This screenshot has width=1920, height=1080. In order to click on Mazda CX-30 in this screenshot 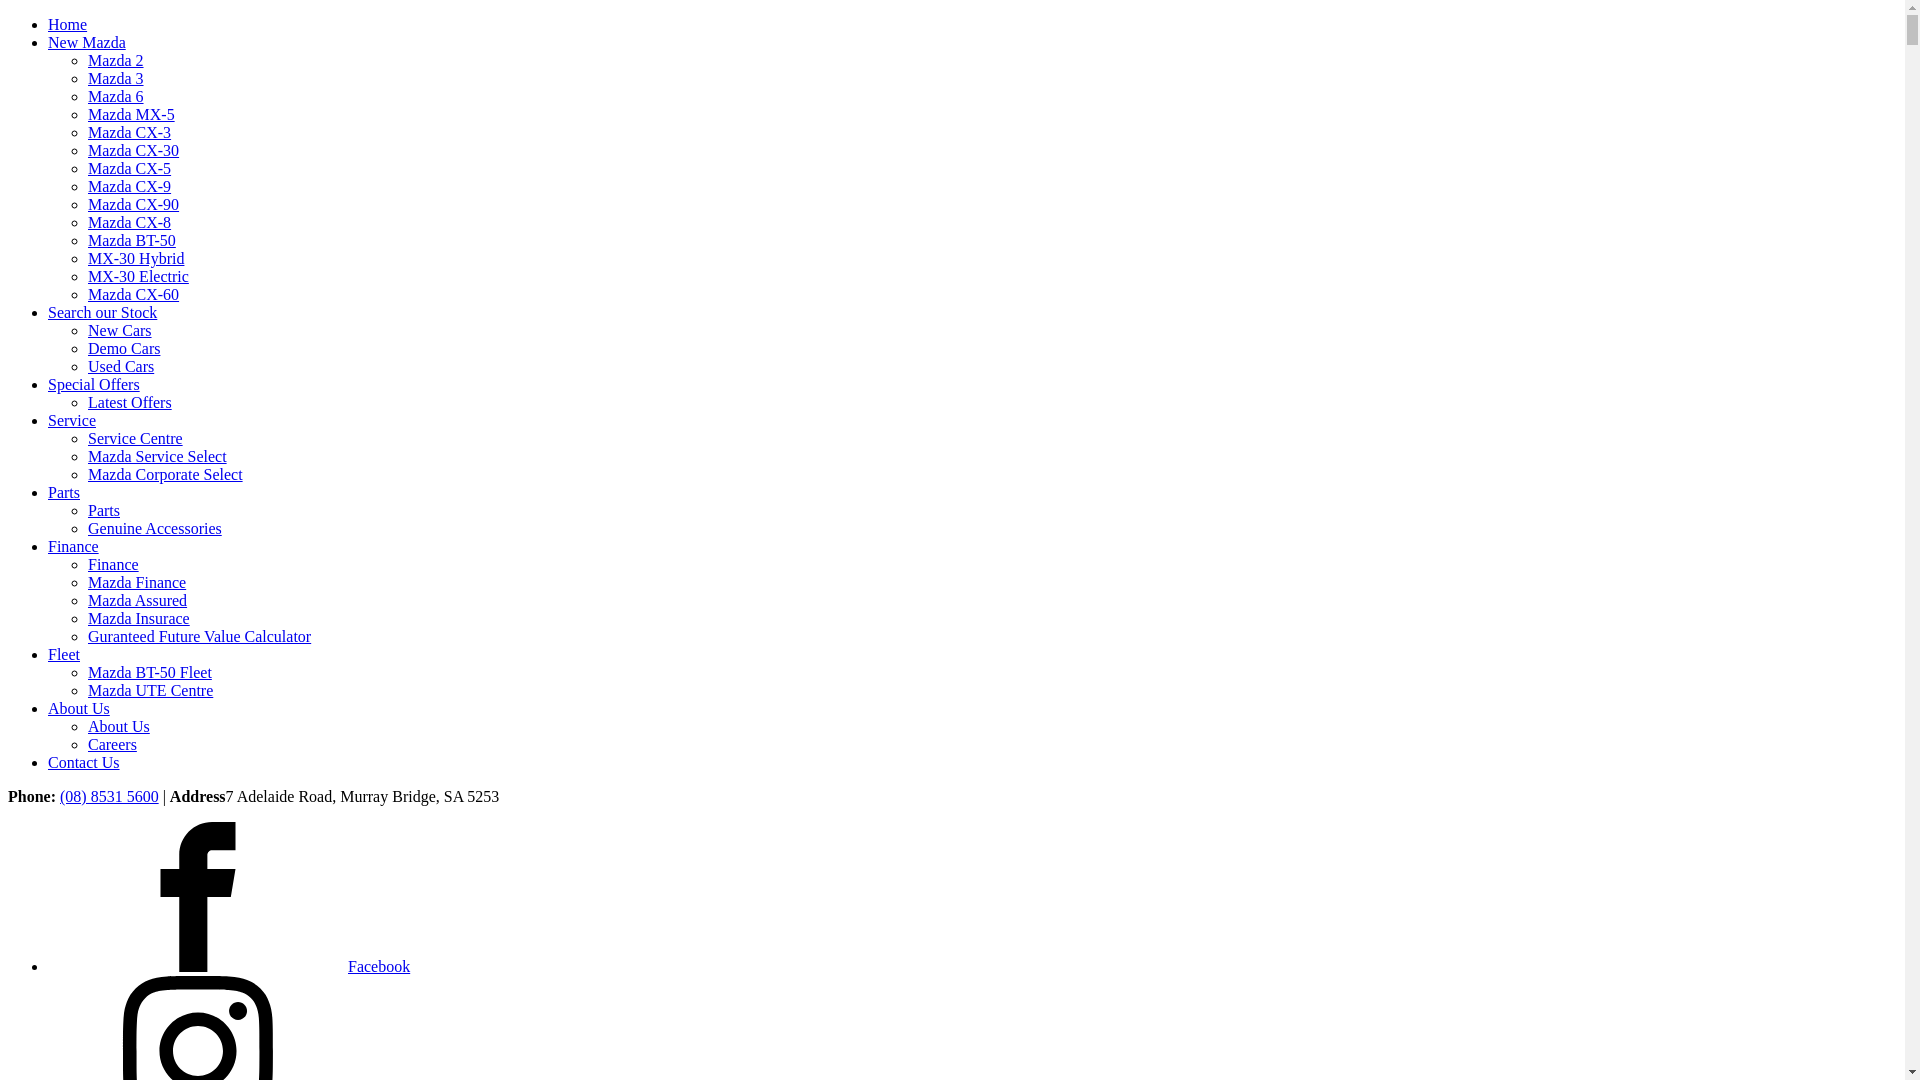, I will do `click(134, 150)`.